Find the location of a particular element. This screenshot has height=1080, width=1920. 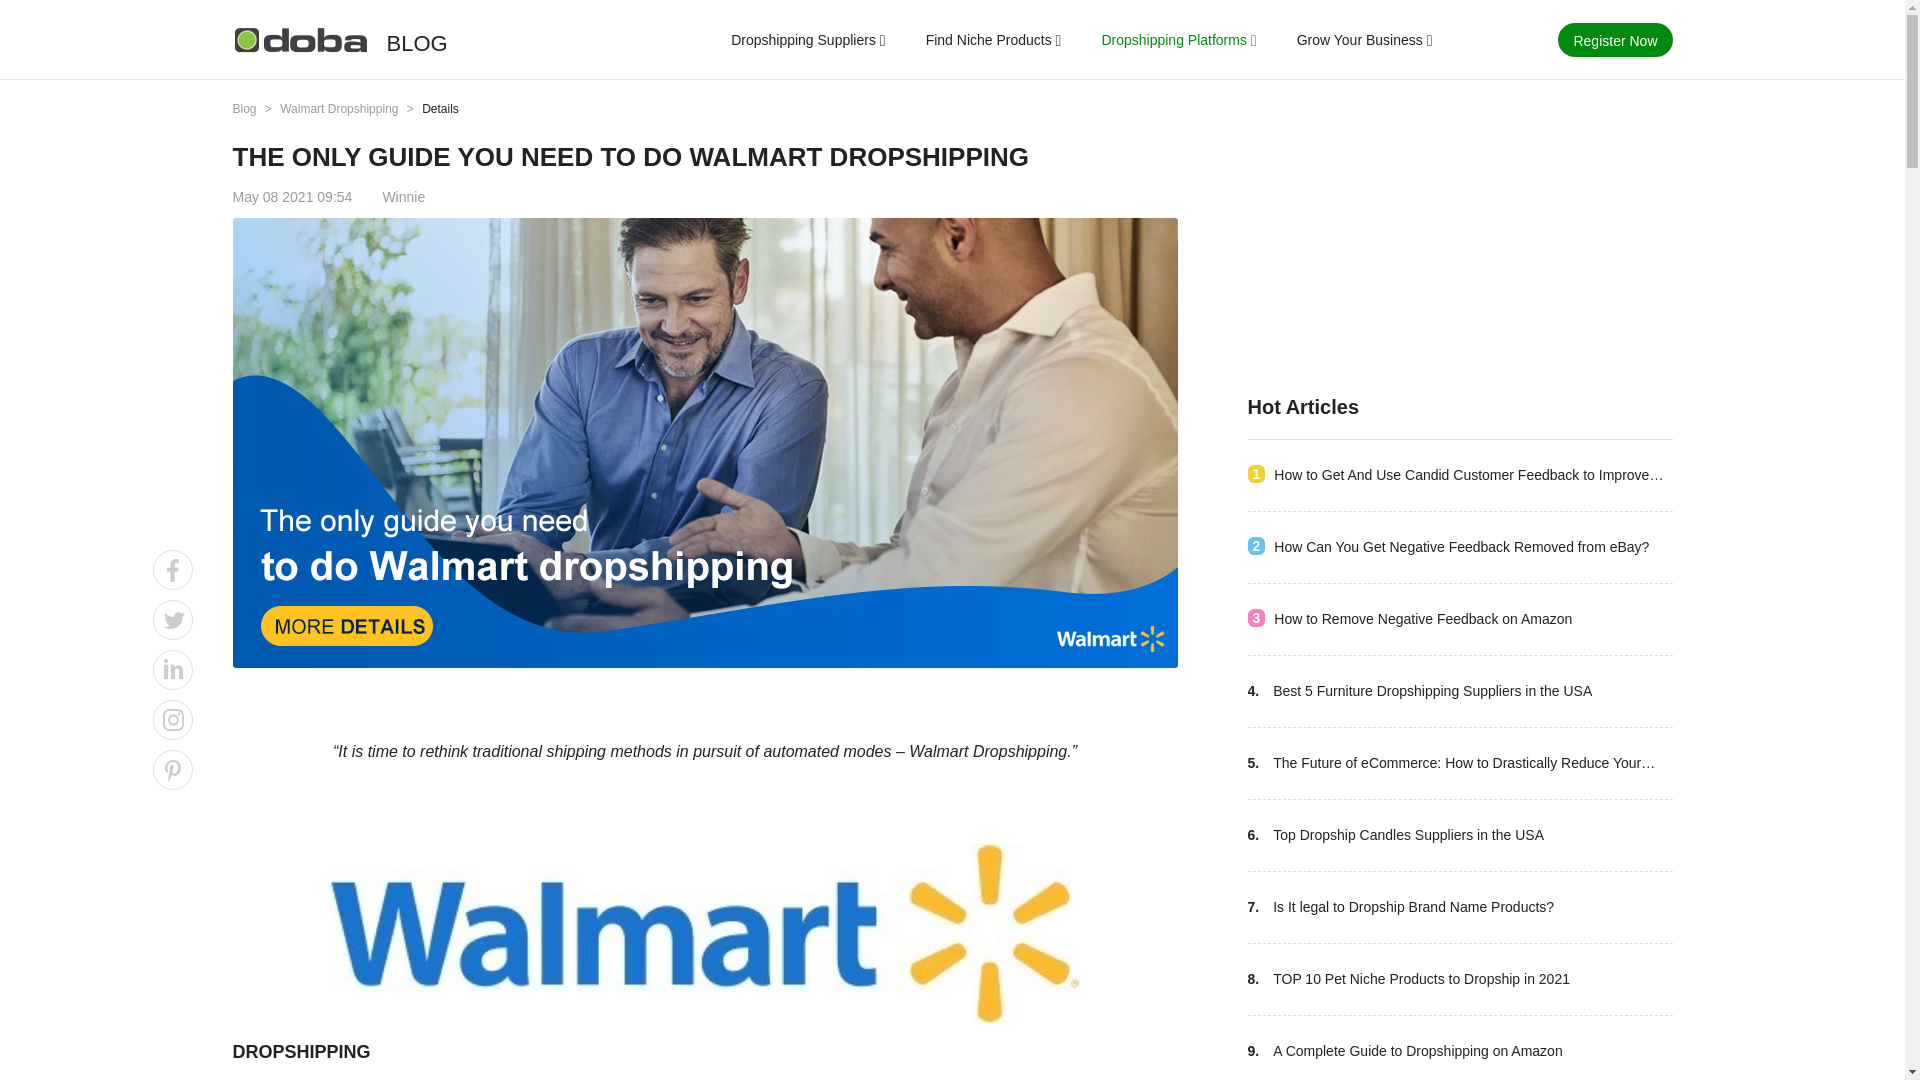

Register Now is located at coordinates (1614, 40).